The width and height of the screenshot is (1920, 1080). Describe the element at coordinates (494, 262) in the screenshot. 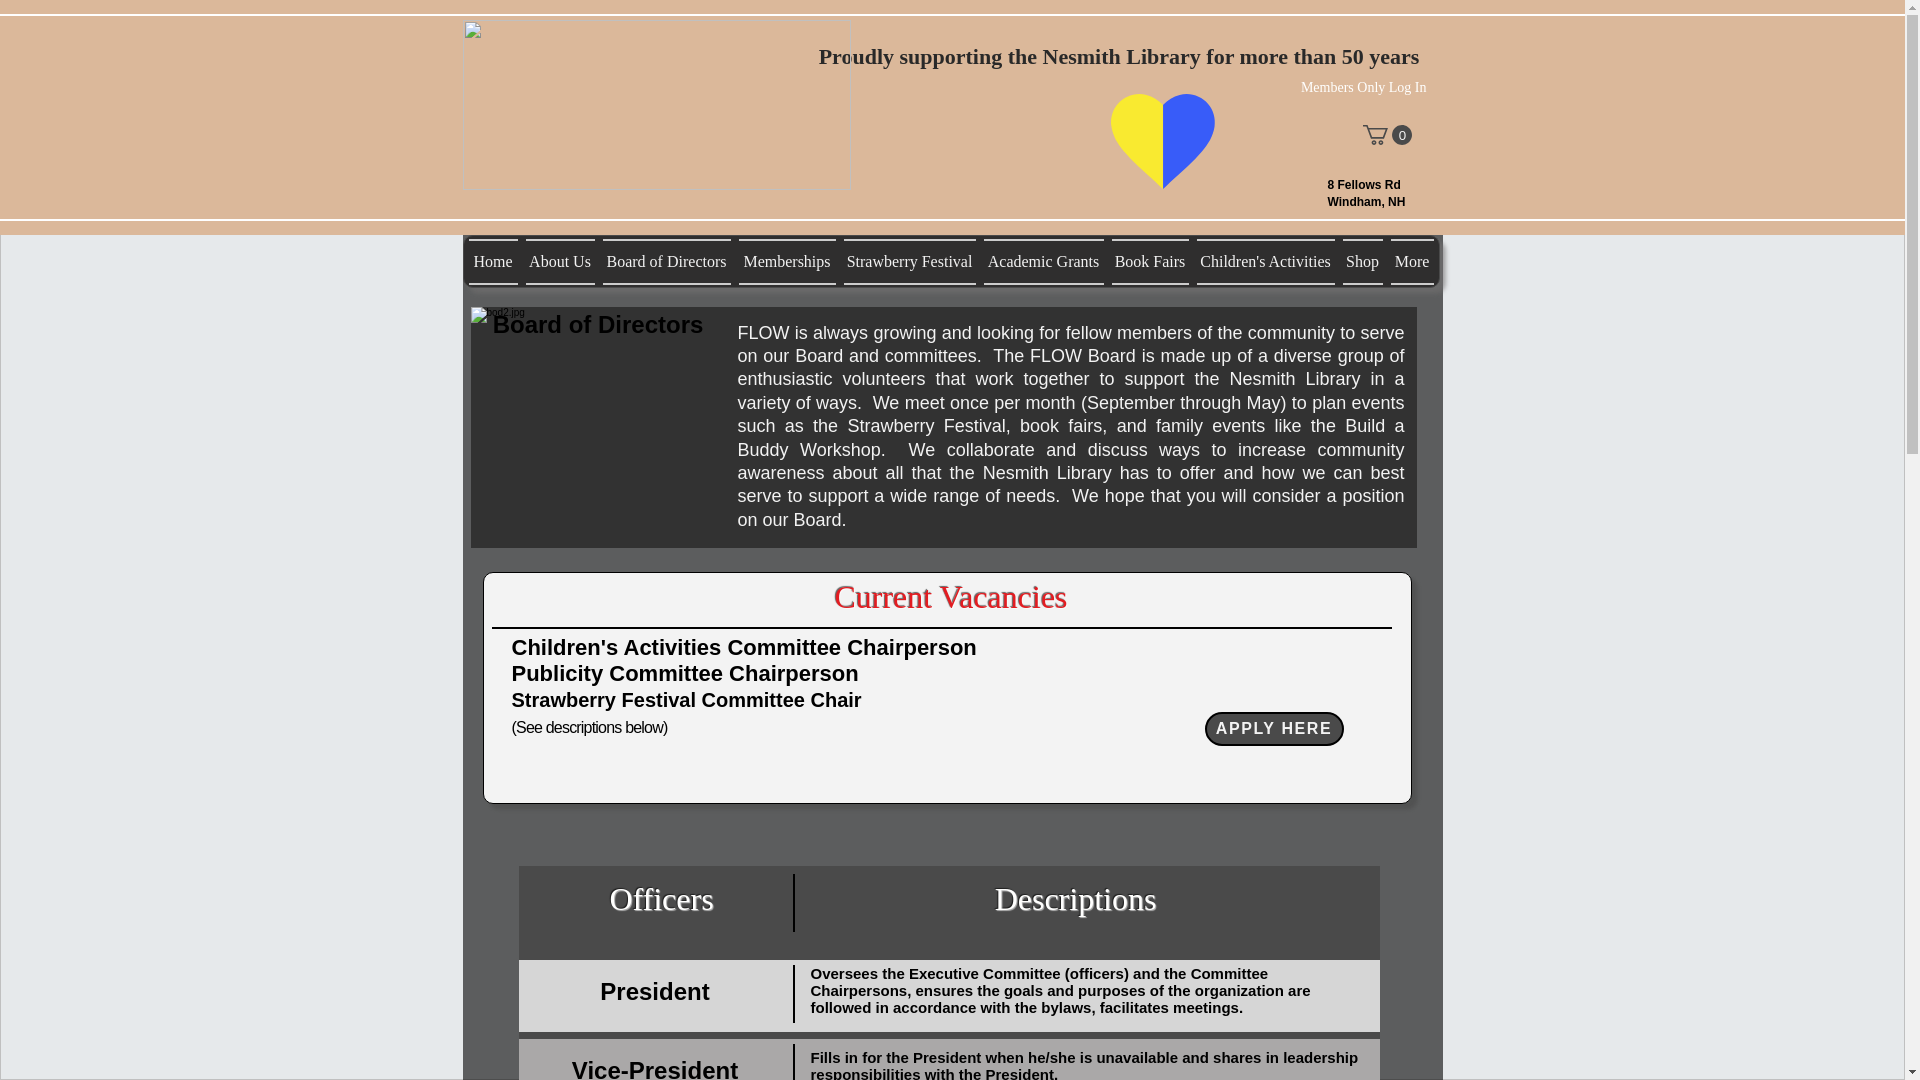

I see `Home` at that location.